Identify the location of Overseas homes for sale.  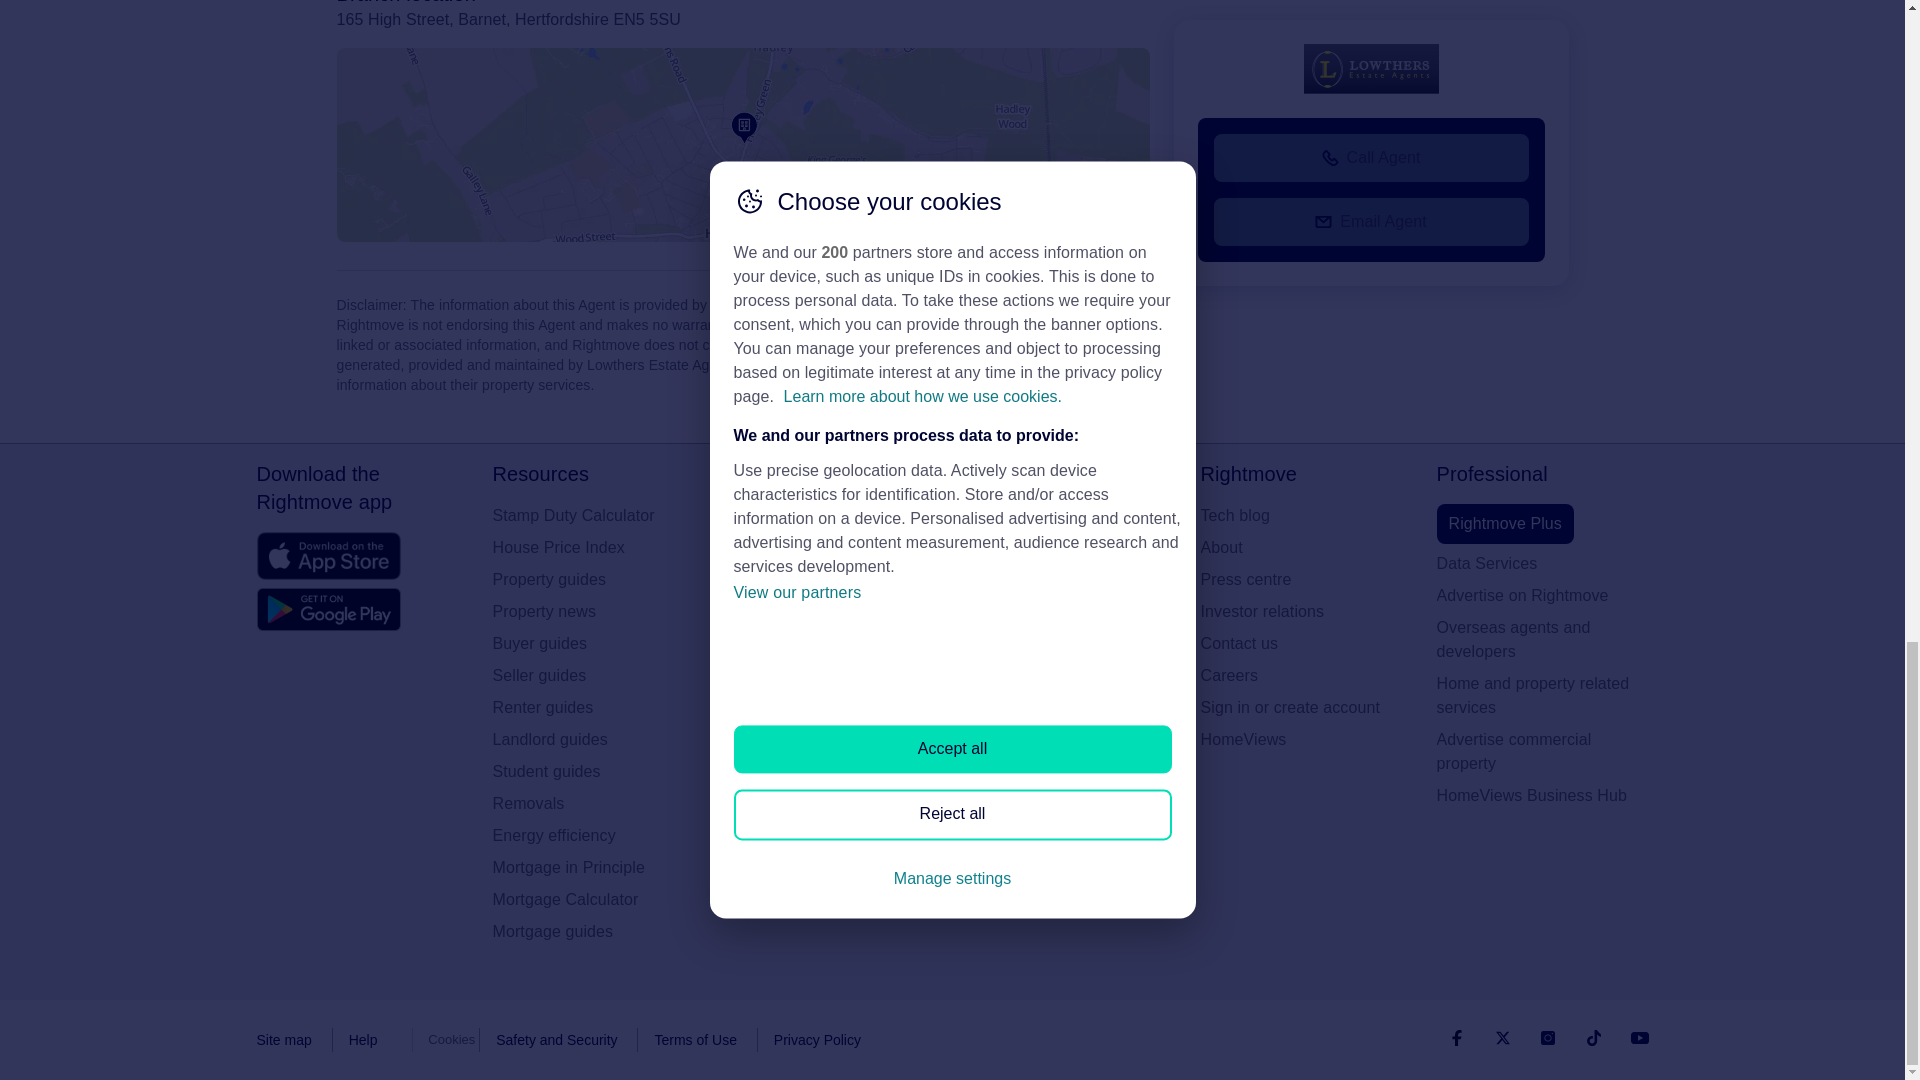
(834, 643).